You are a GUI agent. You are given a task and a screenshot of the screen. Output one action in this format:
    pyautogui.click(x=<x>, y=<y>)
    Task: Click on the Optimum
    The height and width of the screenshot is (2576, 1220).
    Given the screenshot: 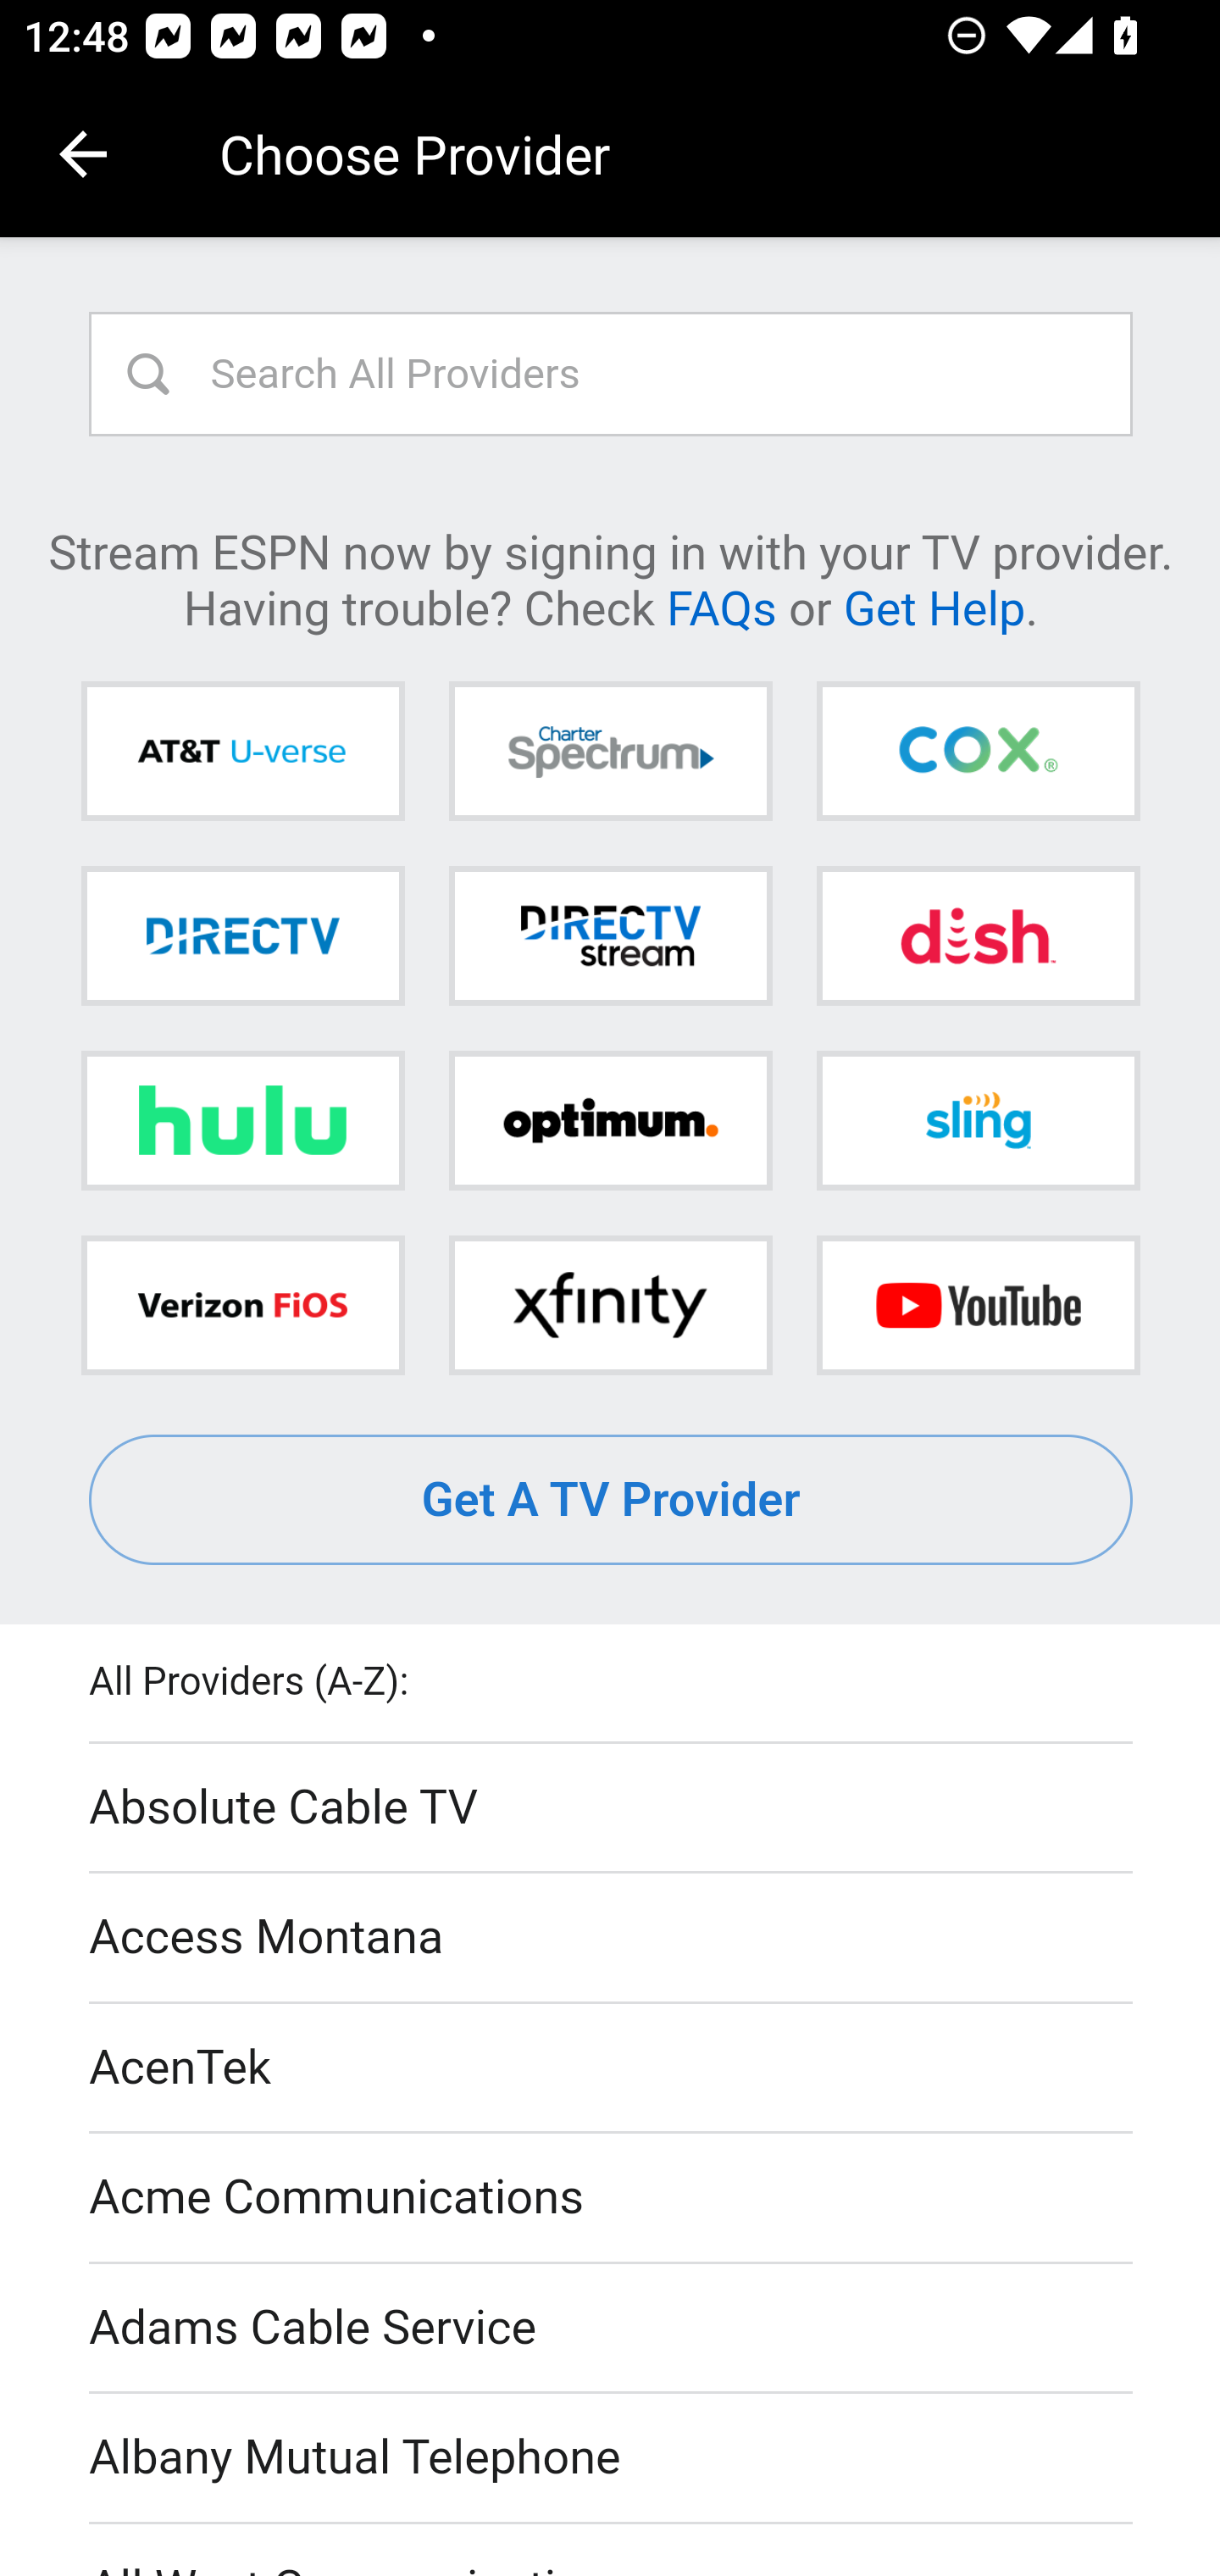 What is the action you would take?
    pyautogui.click(x=610, y=1120)
    